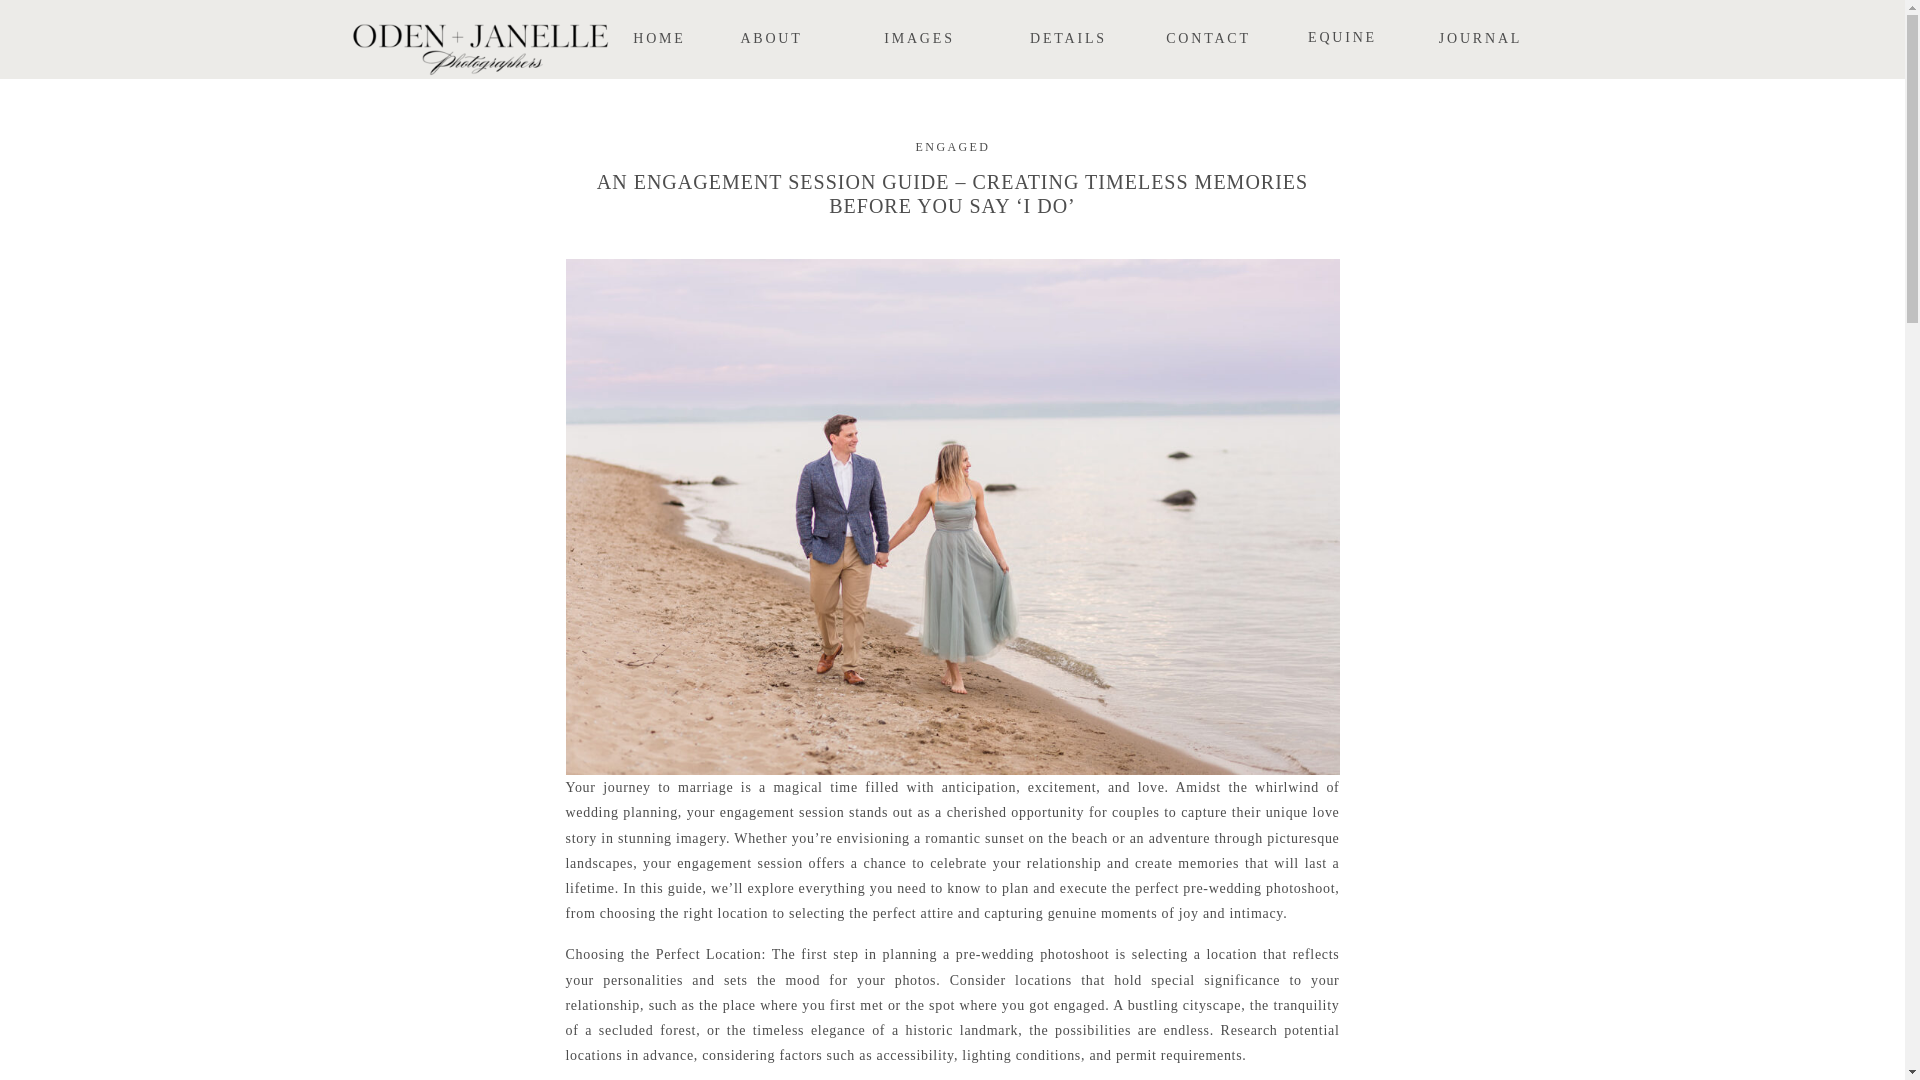 This screenshot has height=1080, width=1920. I want to click on ENGAGED, so click(952, 147).